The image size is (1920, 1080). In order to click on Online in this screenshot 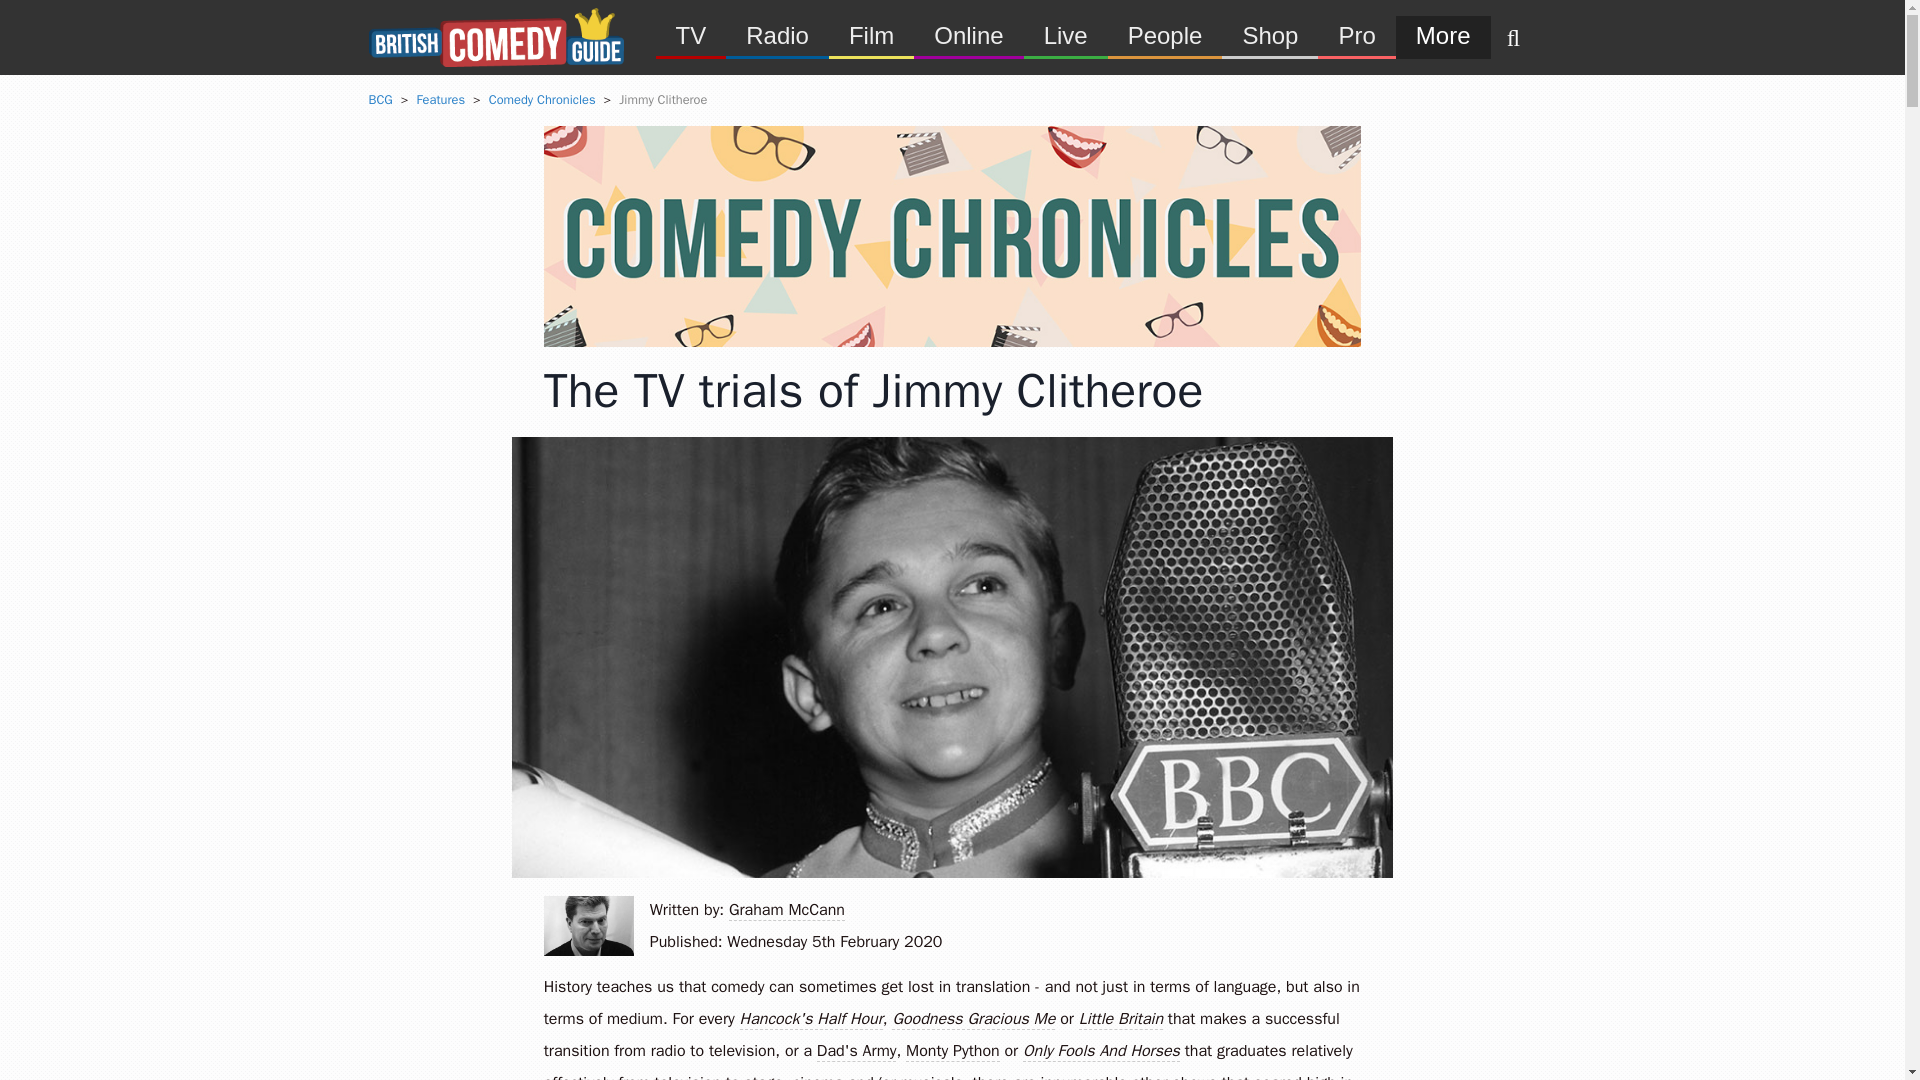, I will do `click(968, 34)`.